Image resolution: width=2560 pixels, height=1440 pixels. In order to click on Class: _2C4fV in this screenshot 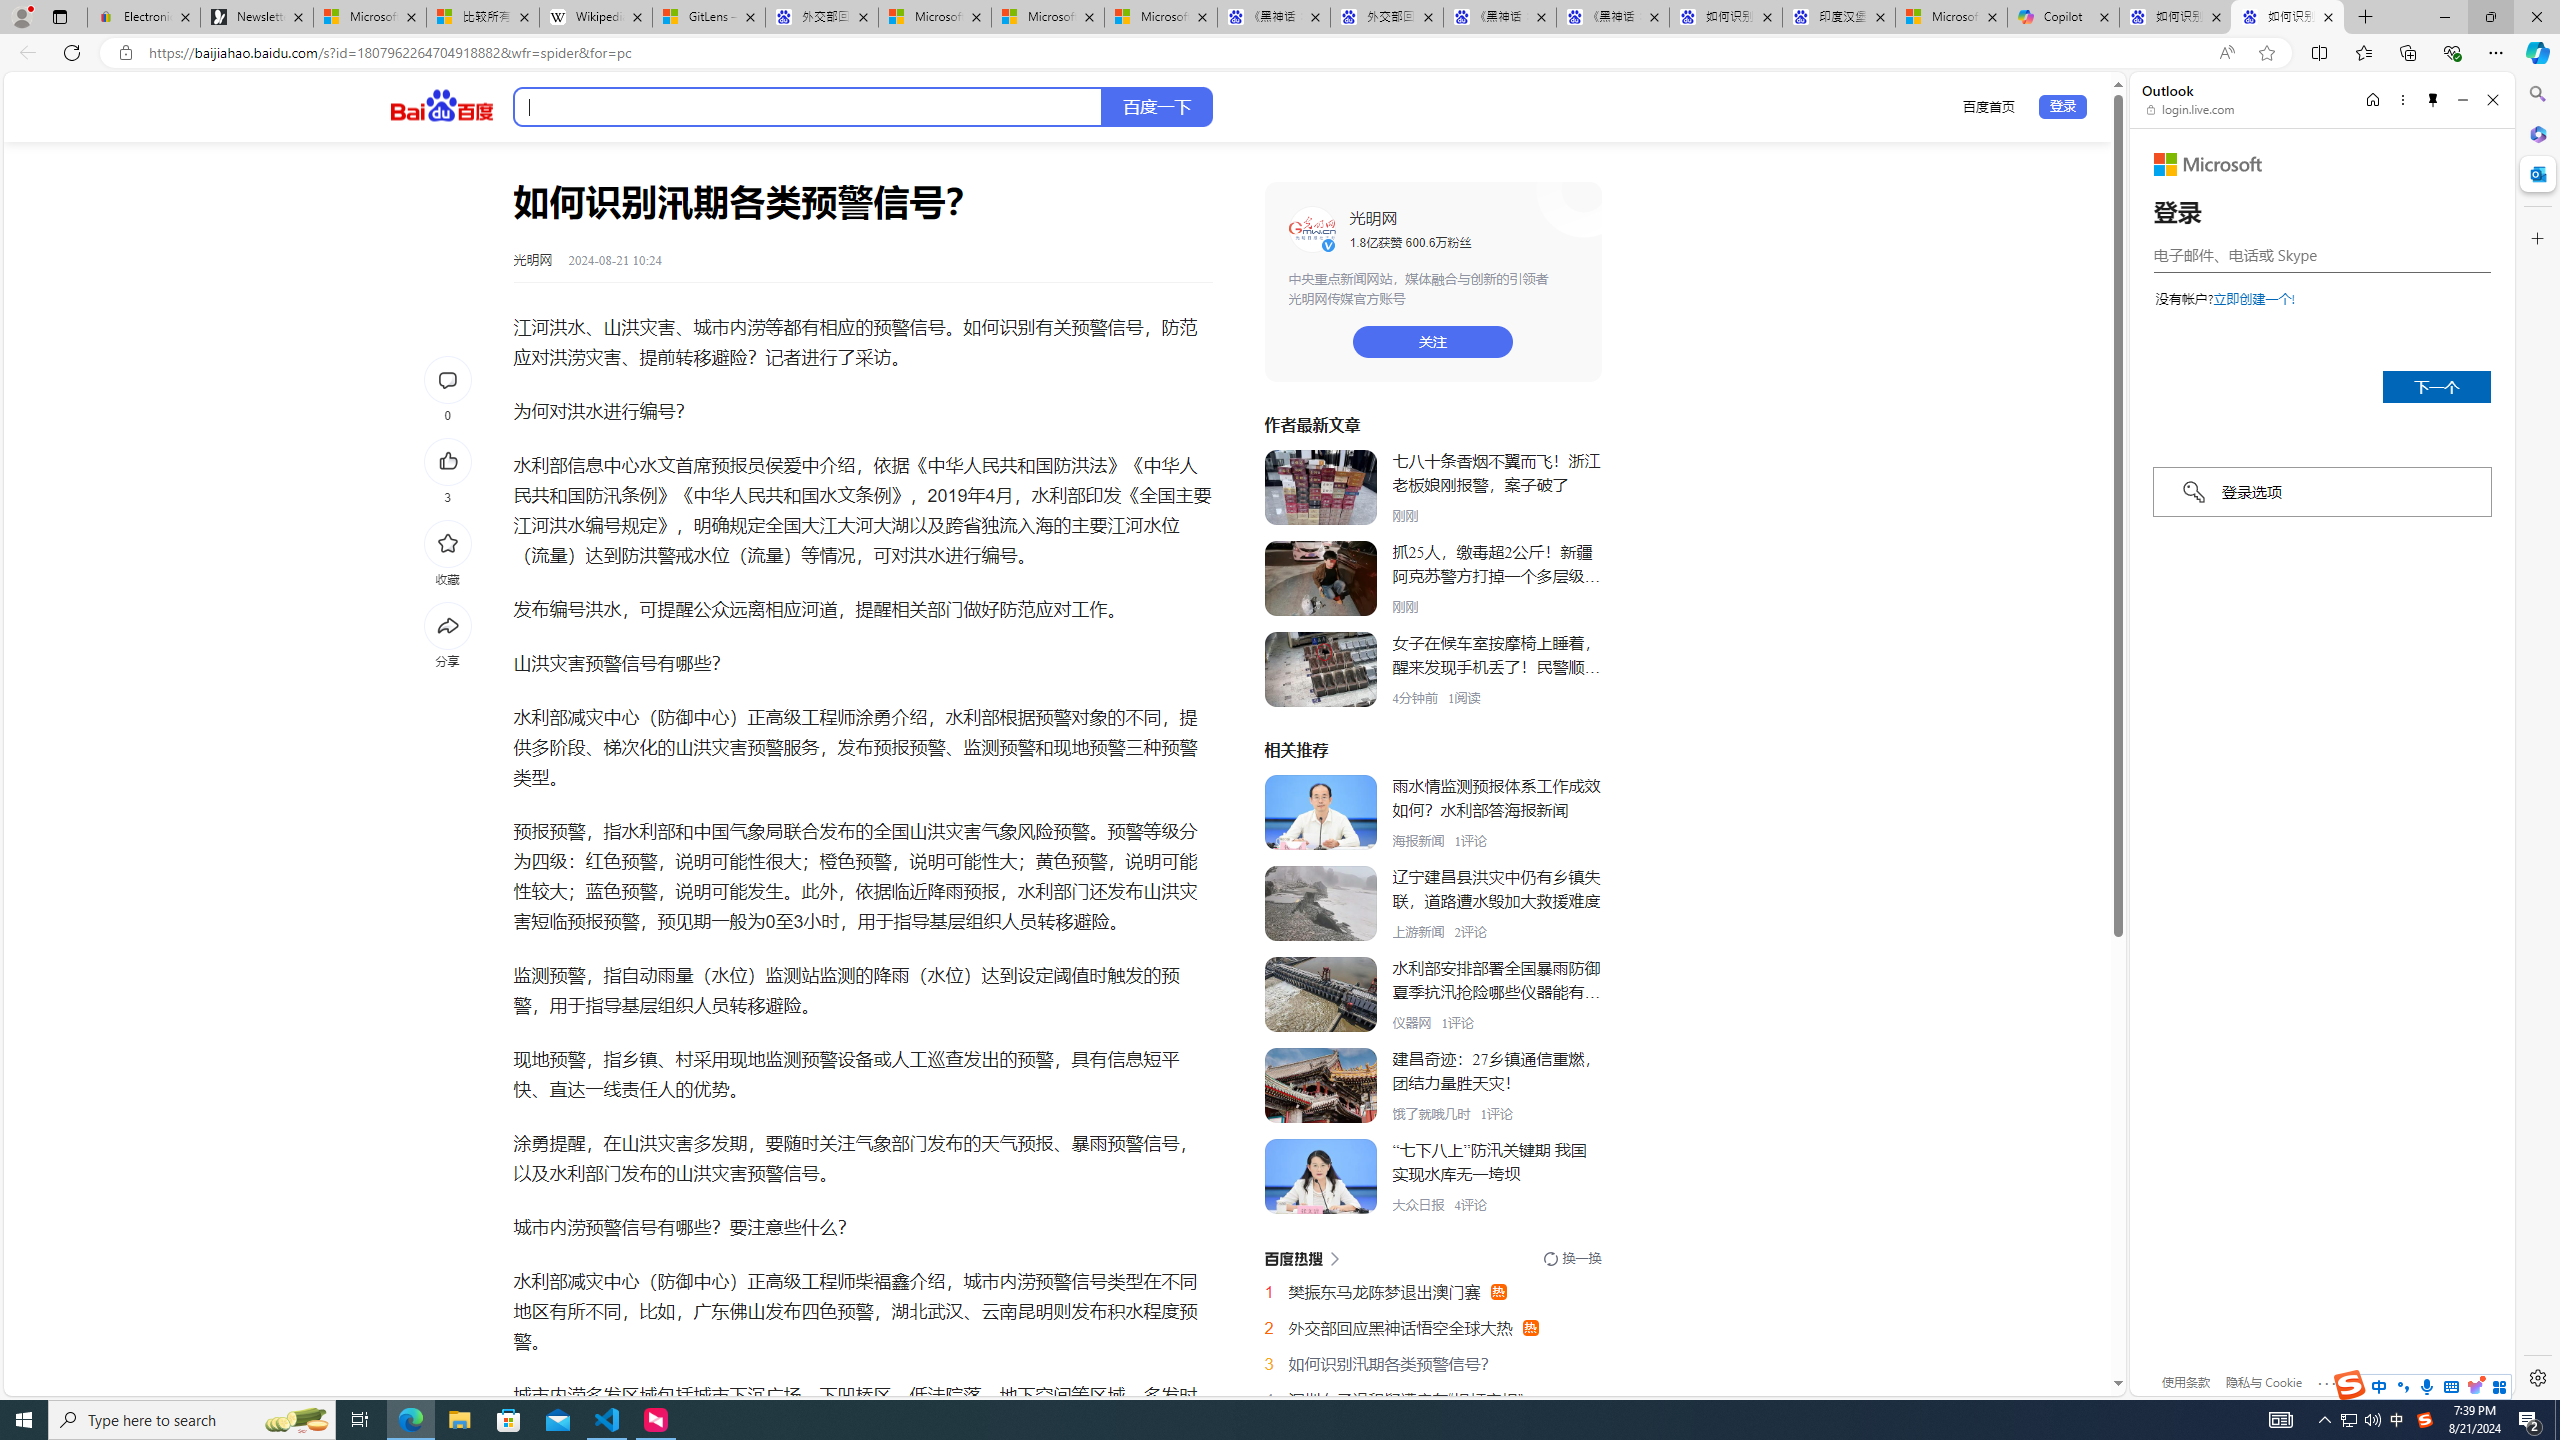, I will do `click(807, 107)`.